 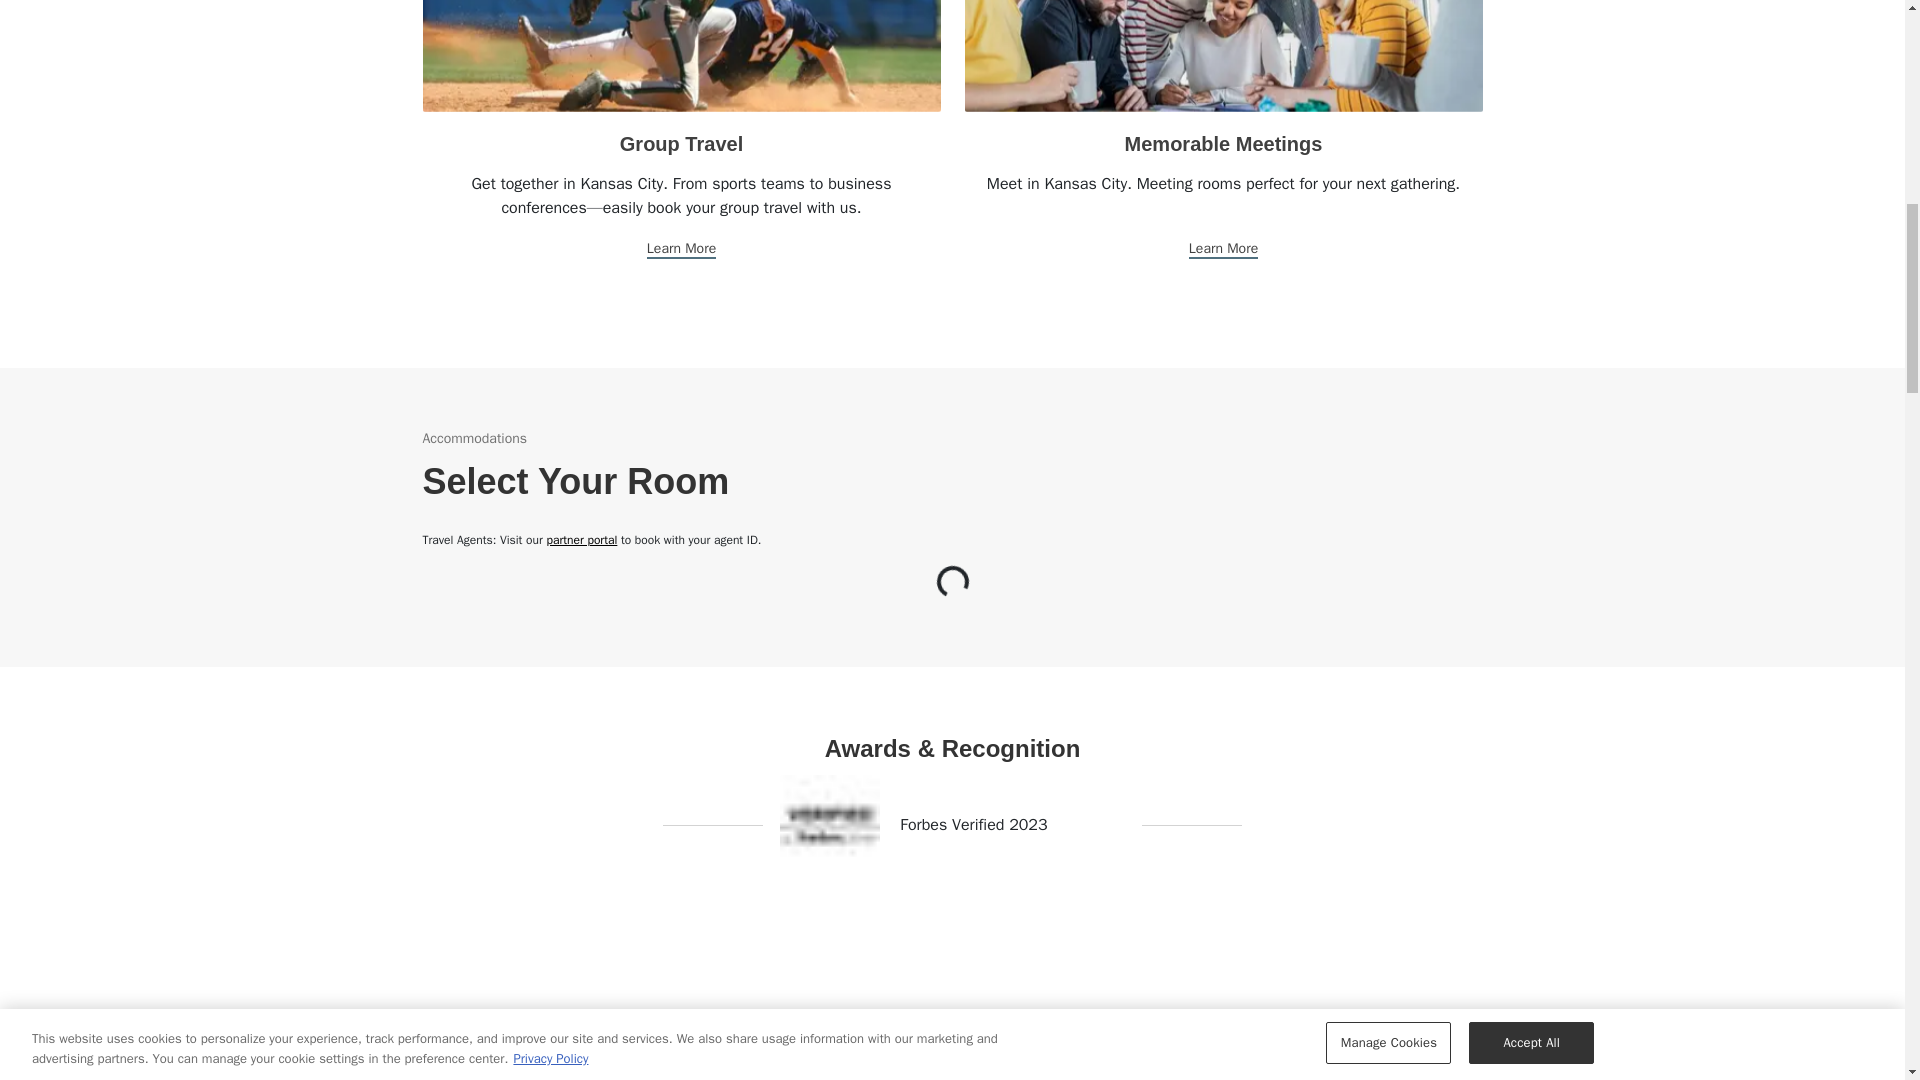 What do you see at coordinates (682, 249) in the screenshot?
I see `Learn More` at bounding box center [682, 249].